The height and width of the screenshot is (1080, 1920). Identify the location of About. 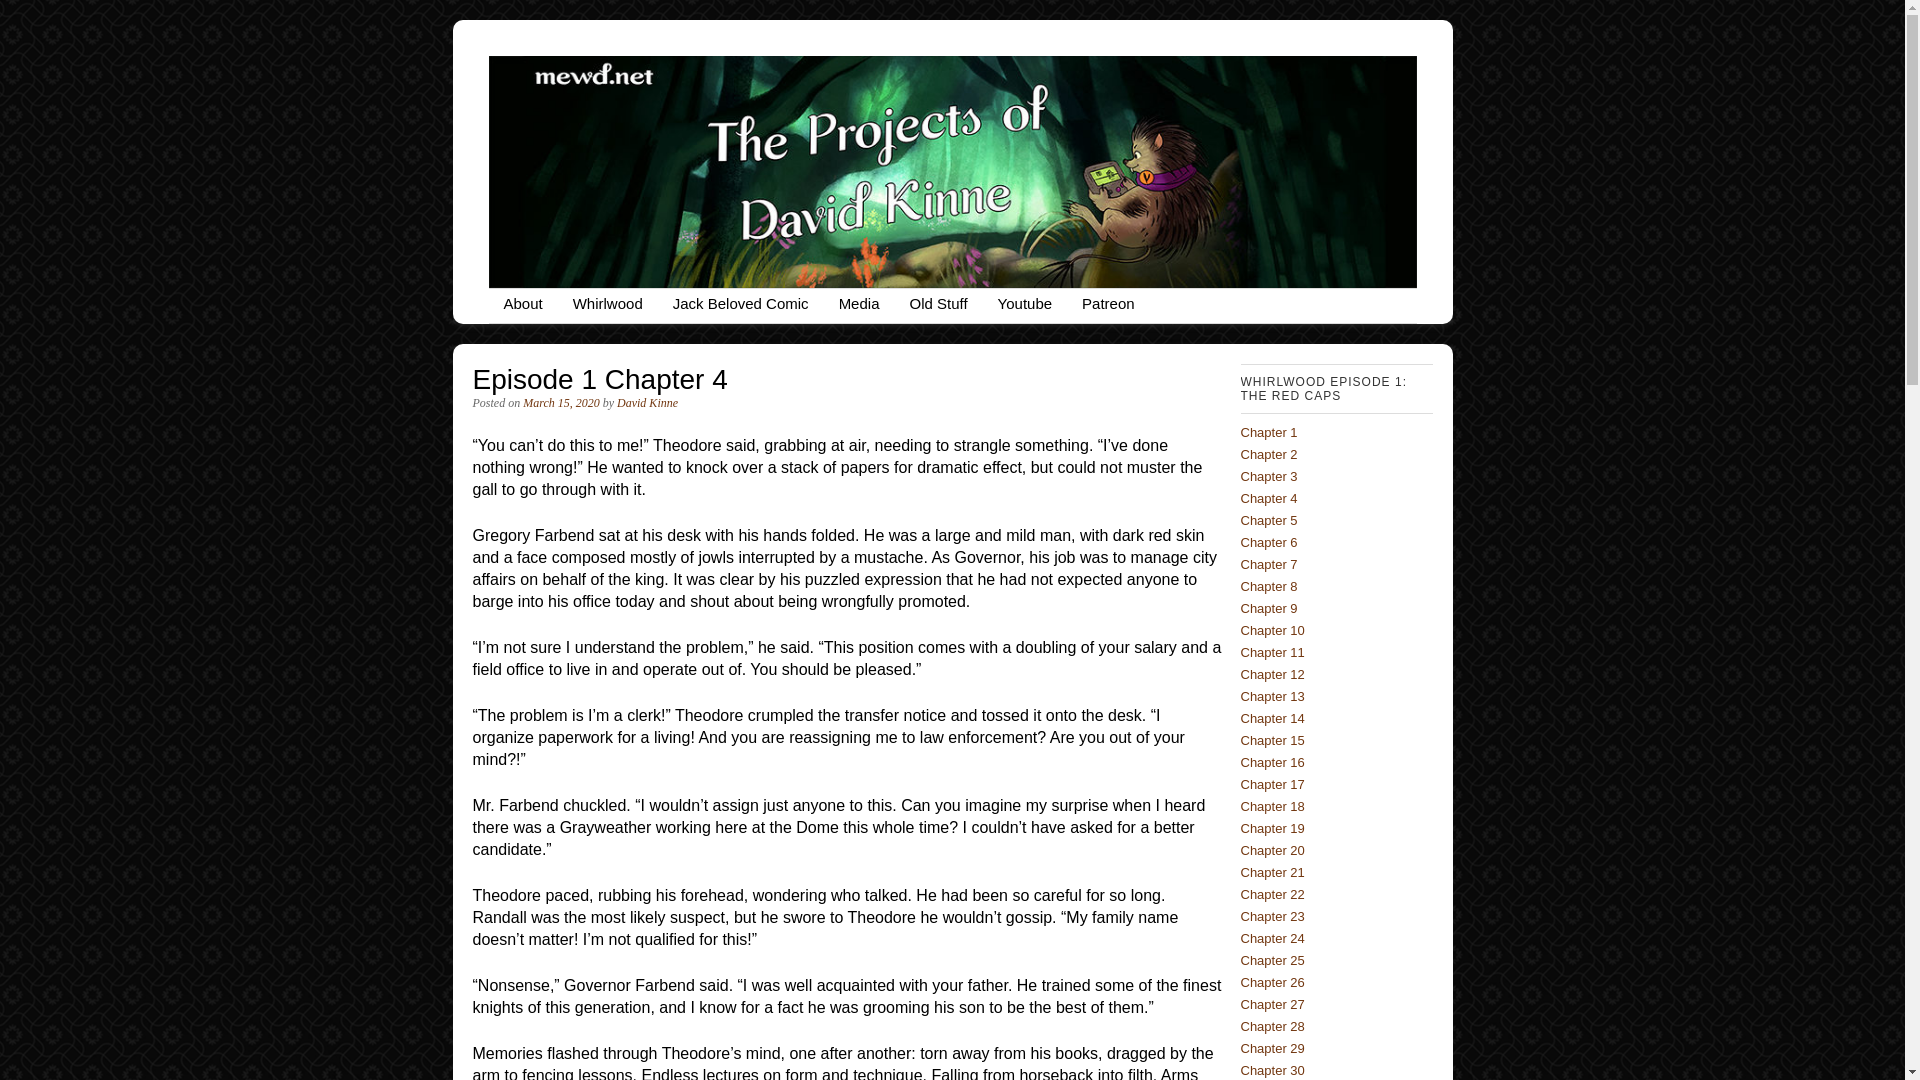
(522, 306).